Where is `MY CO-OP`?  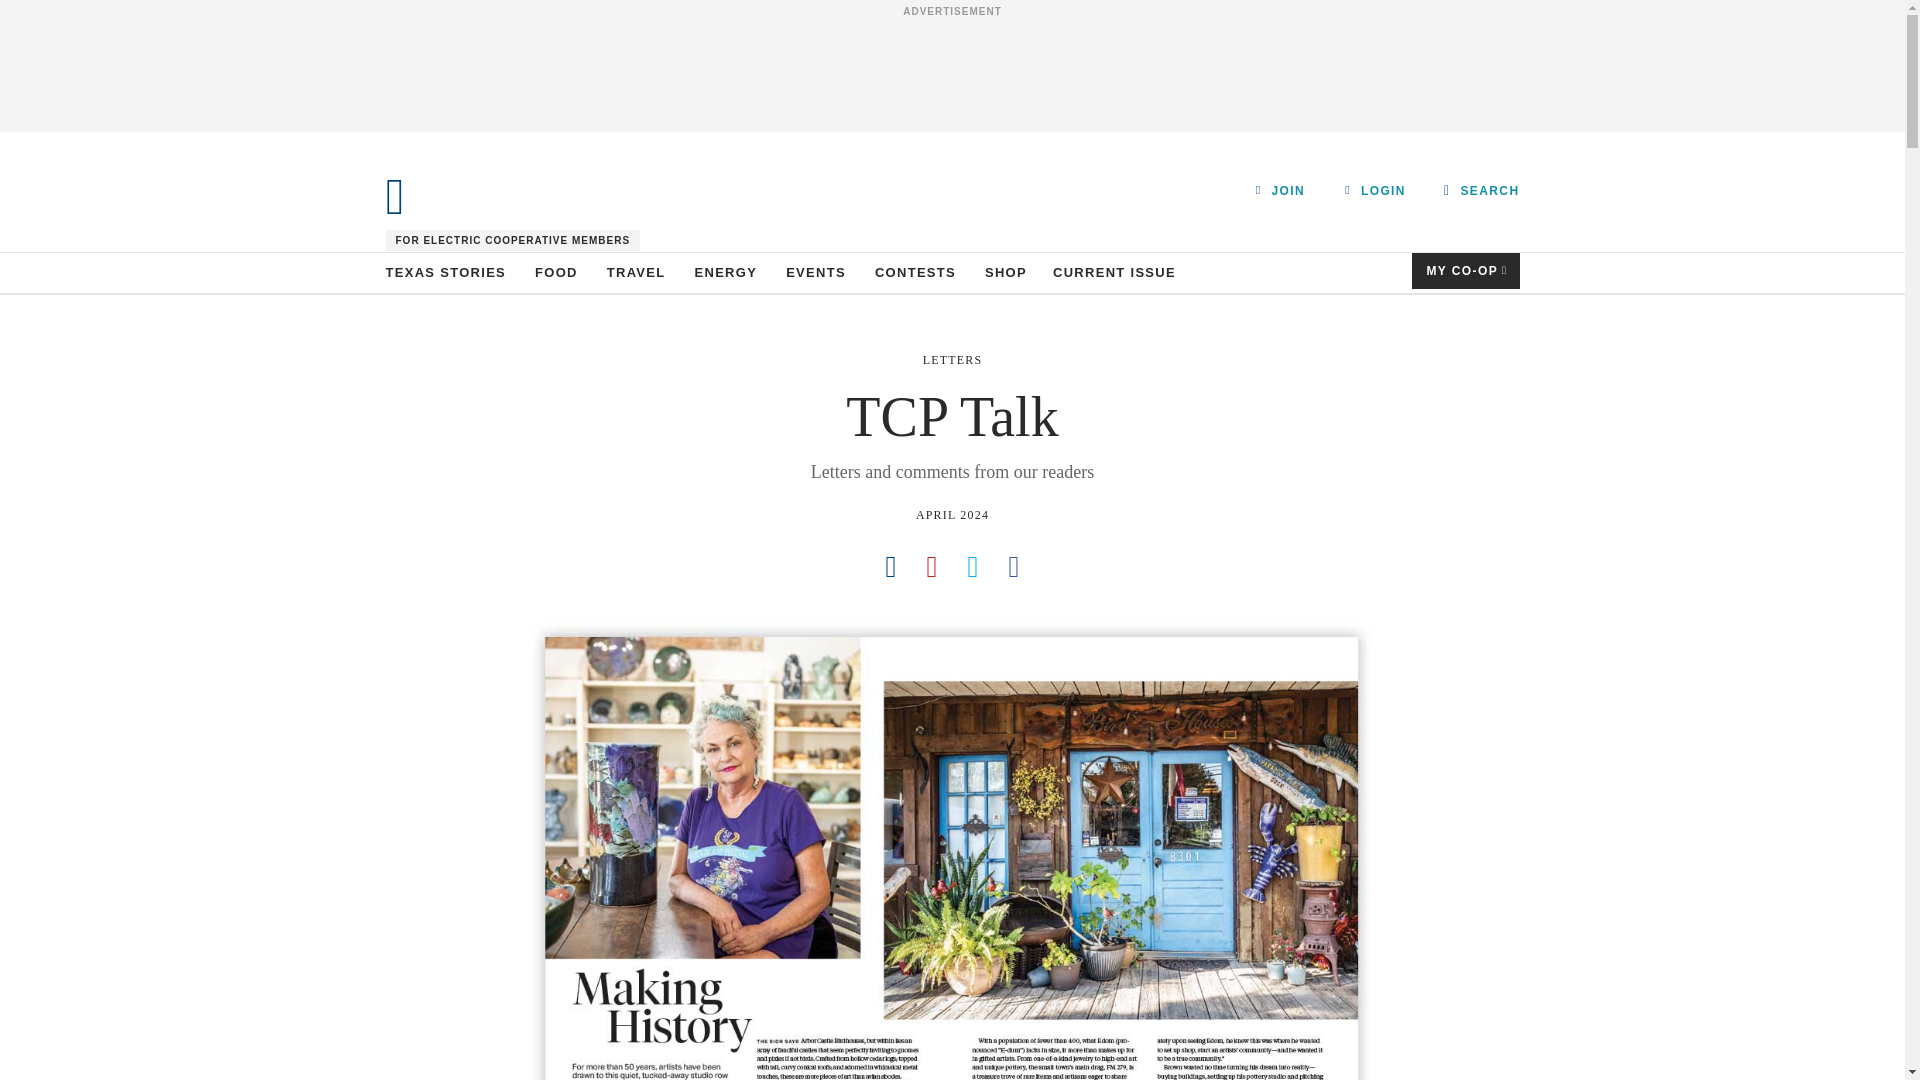
MY CO-OP is located at coordinates (1466, 270).